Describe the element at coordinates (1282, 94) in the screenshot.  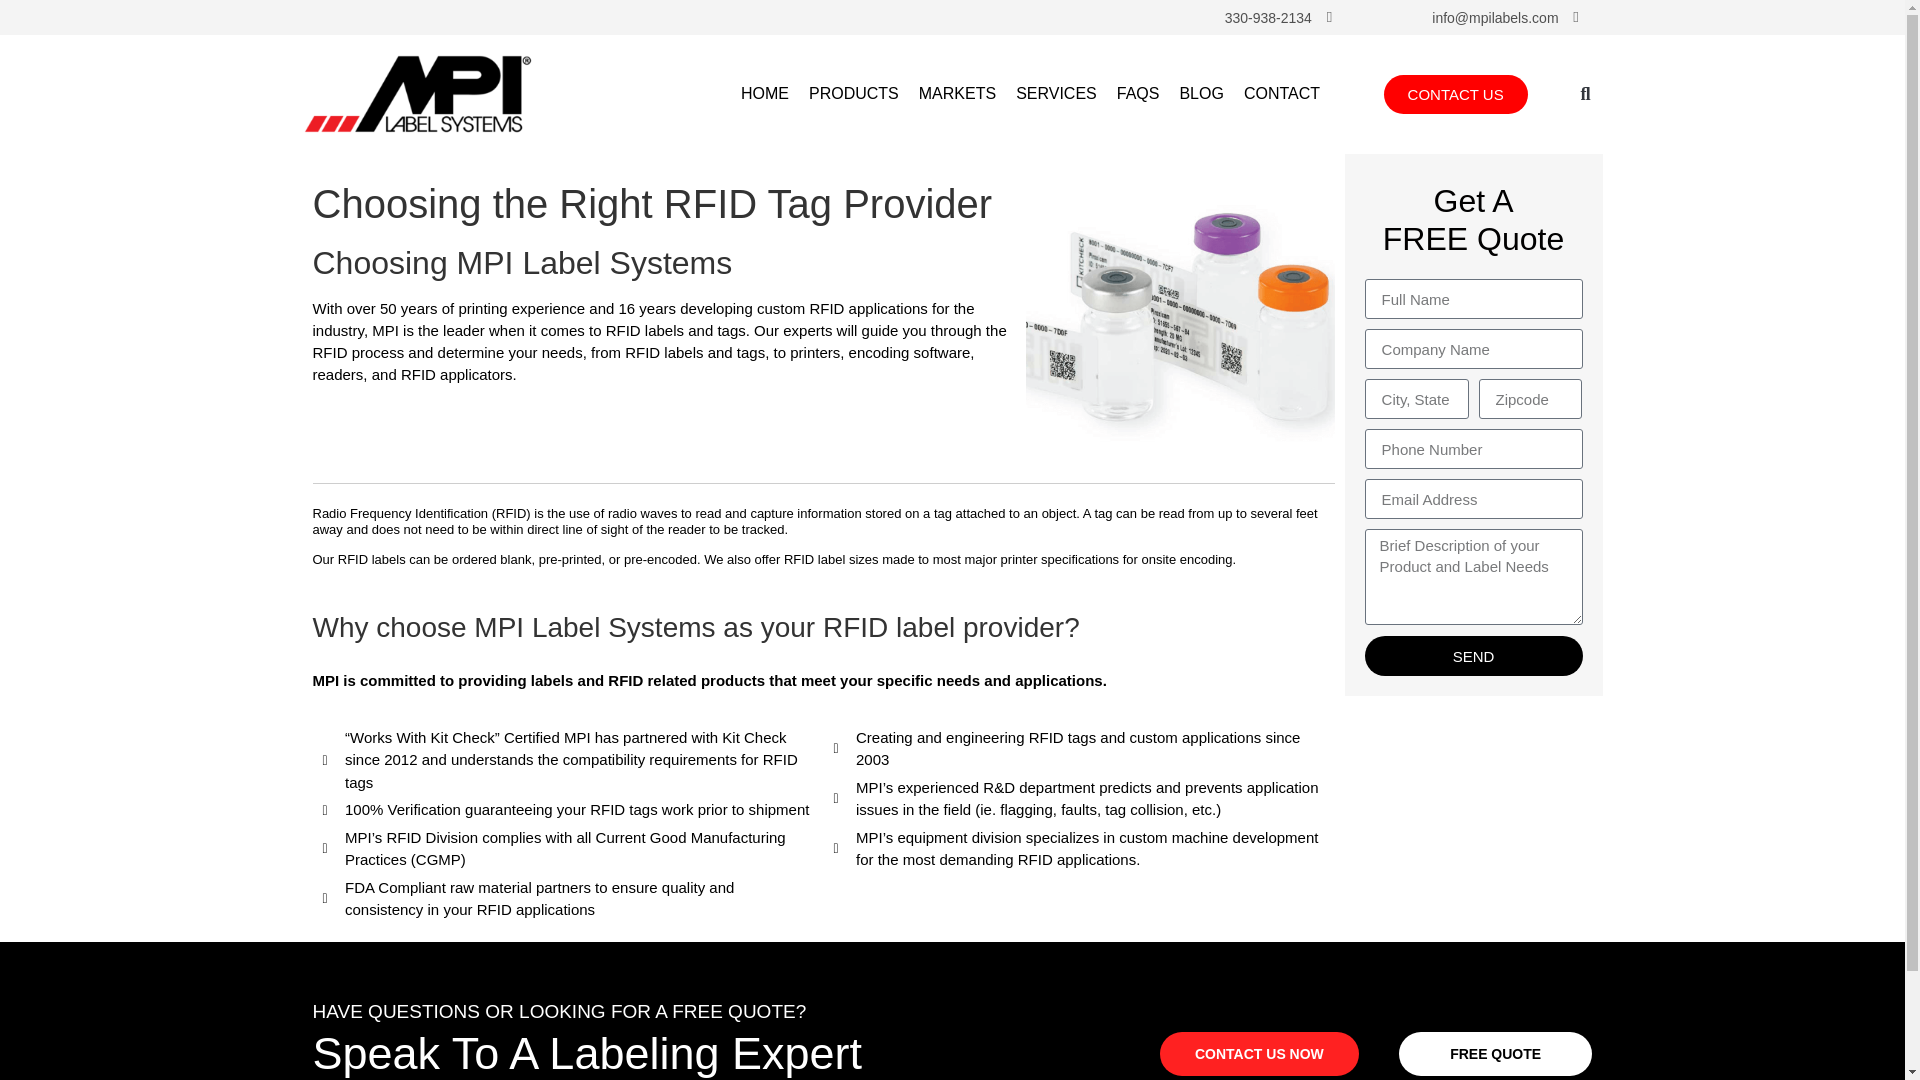
I see `CONTACT` at that location.